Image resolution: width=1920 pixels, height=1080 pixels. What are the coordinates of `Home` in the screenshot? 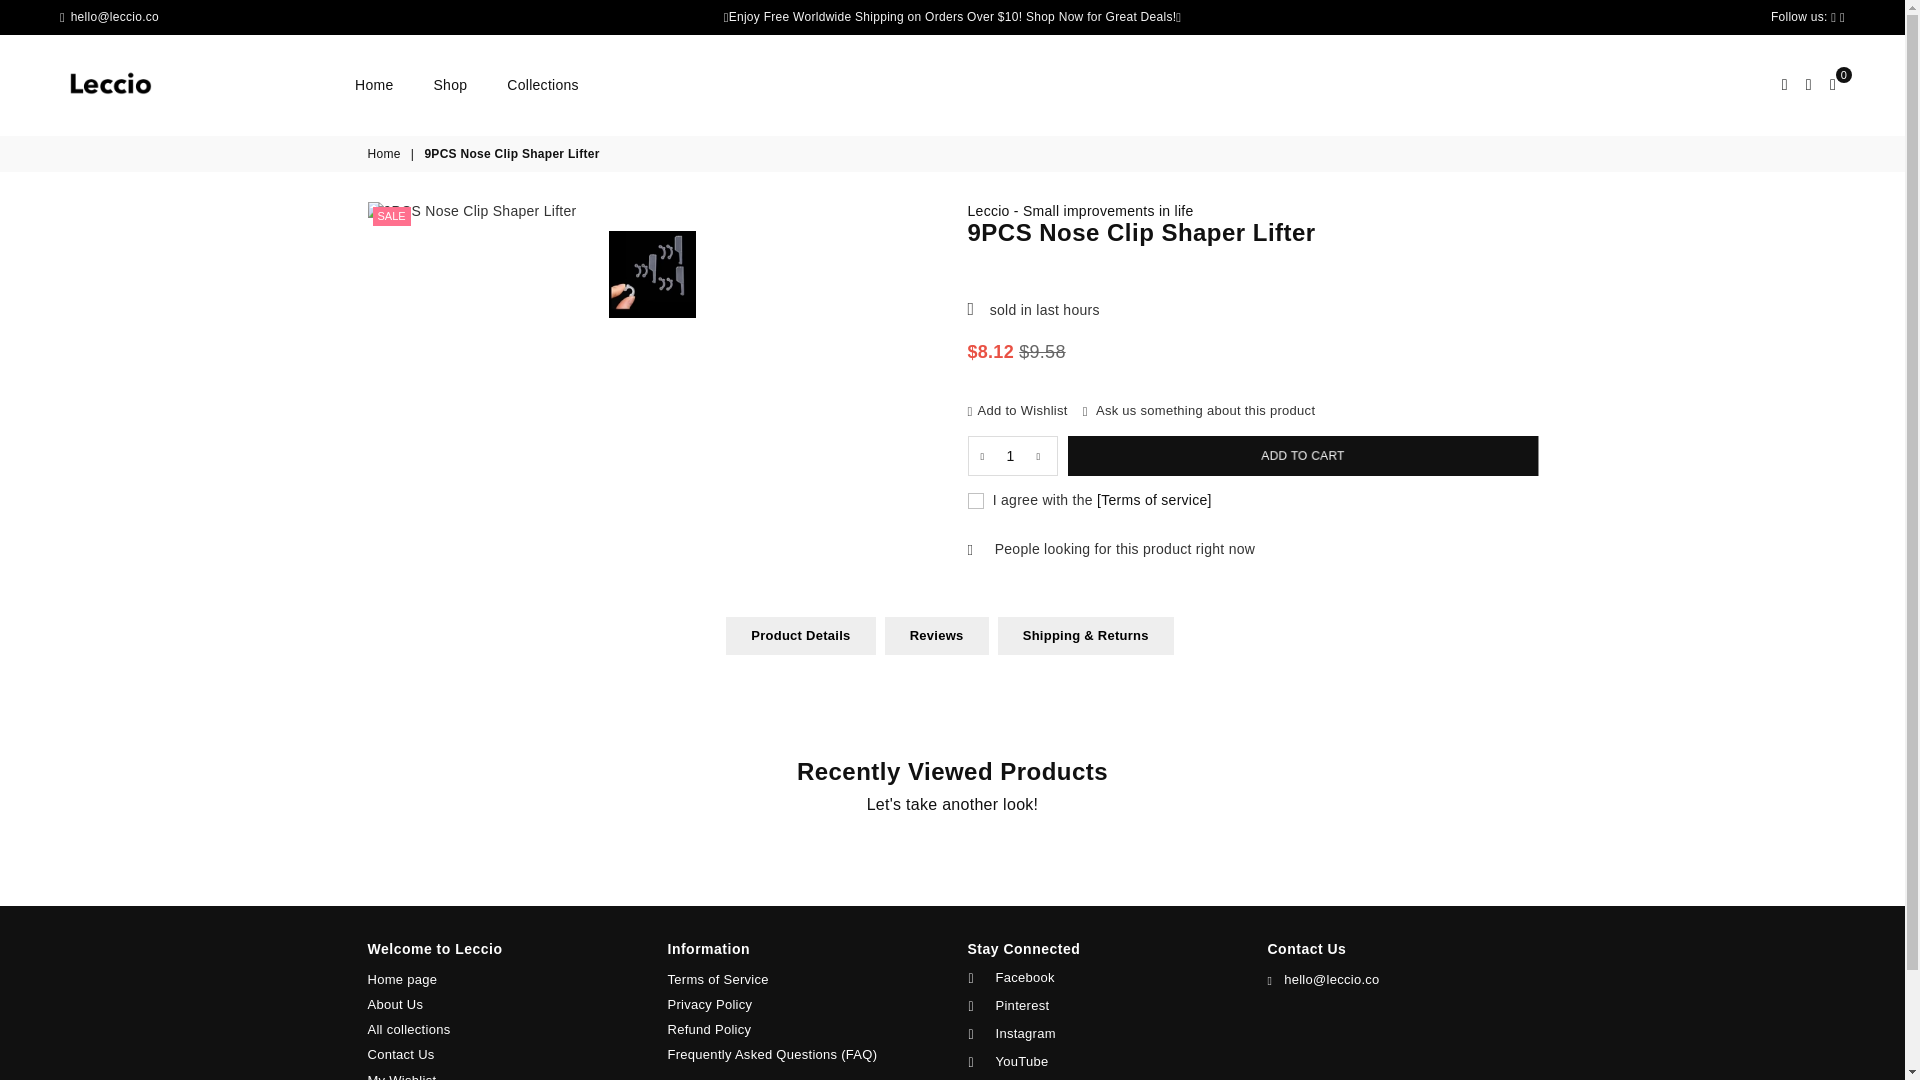 It's located at (373, 84).